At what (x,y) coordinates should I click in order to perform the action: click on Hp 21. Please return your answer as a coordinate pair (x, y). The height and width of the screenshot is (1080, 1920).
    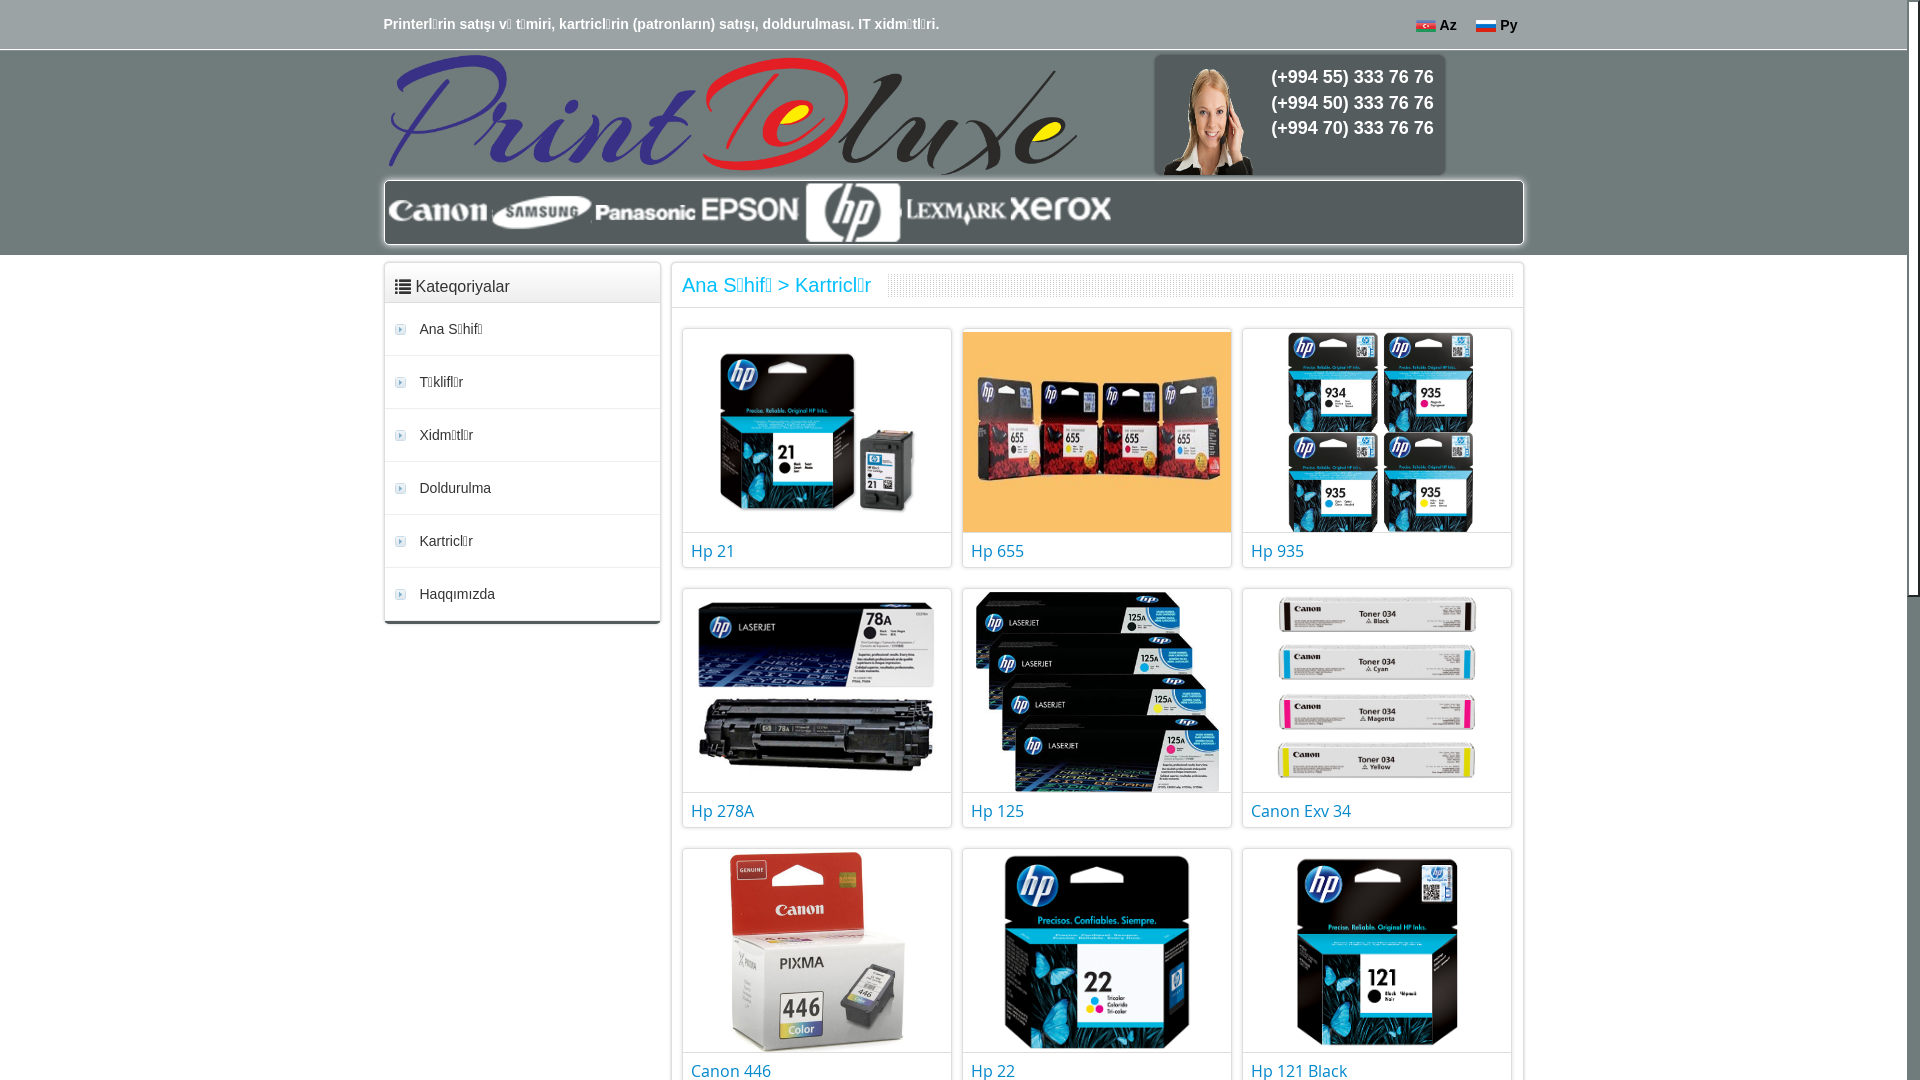
    Looking at the image, I should click on (713, 551).